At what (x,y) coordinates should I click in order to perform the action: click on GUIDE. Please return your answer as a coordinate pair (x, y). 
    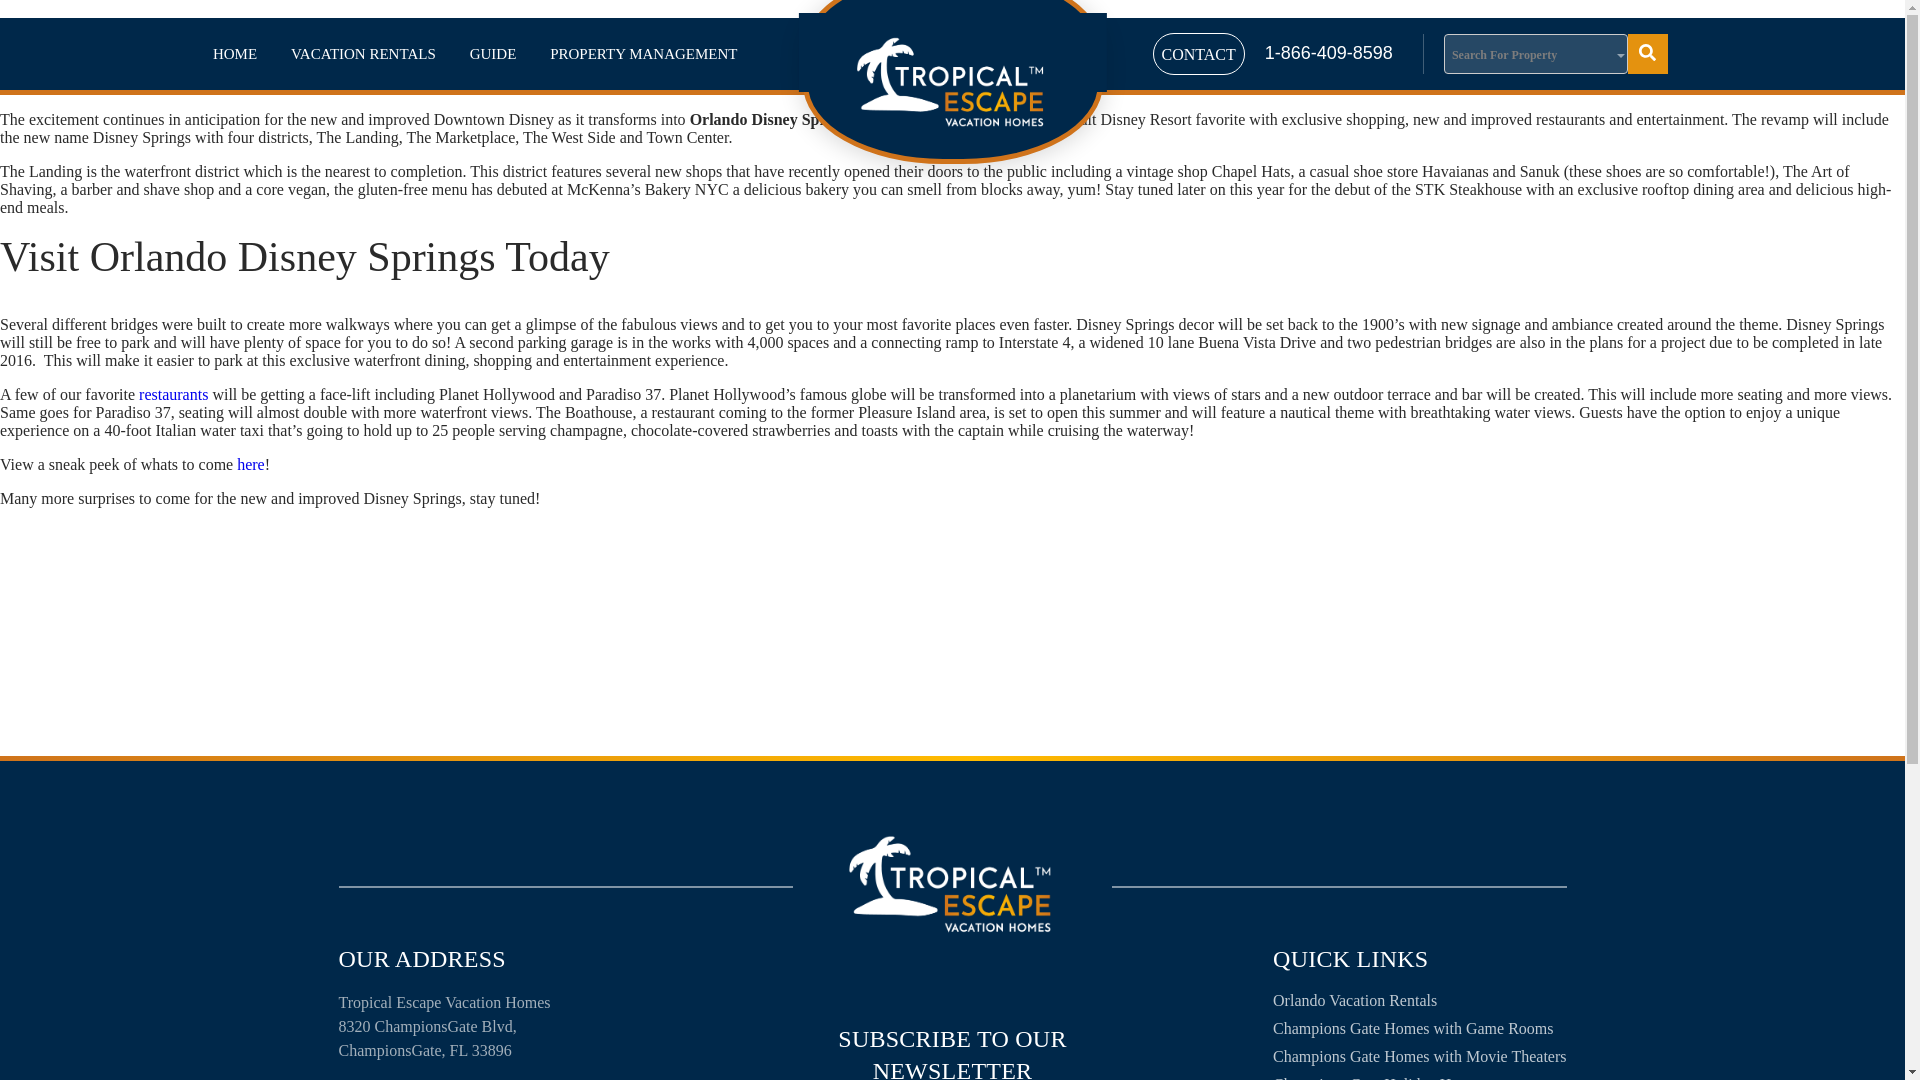
    Looking at the image, I should click on (493, 54).